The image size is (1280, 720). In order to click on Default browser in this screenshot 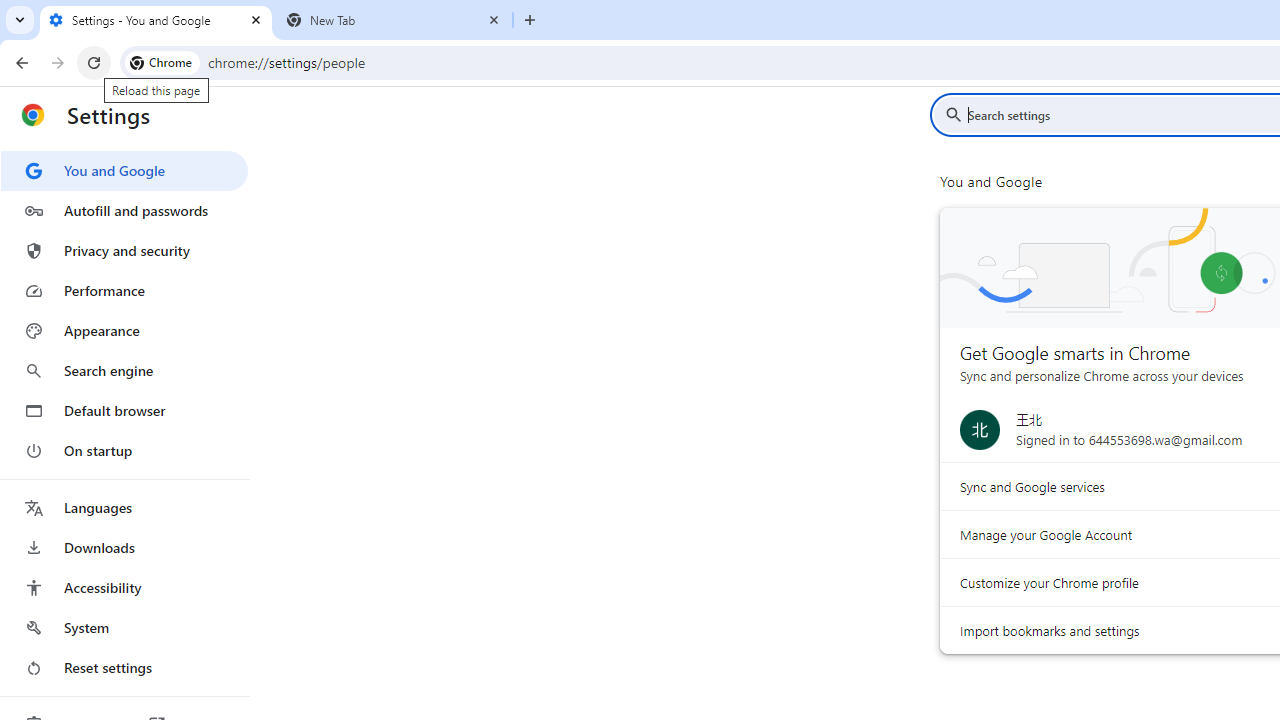, I will do `click(124, 410)`.